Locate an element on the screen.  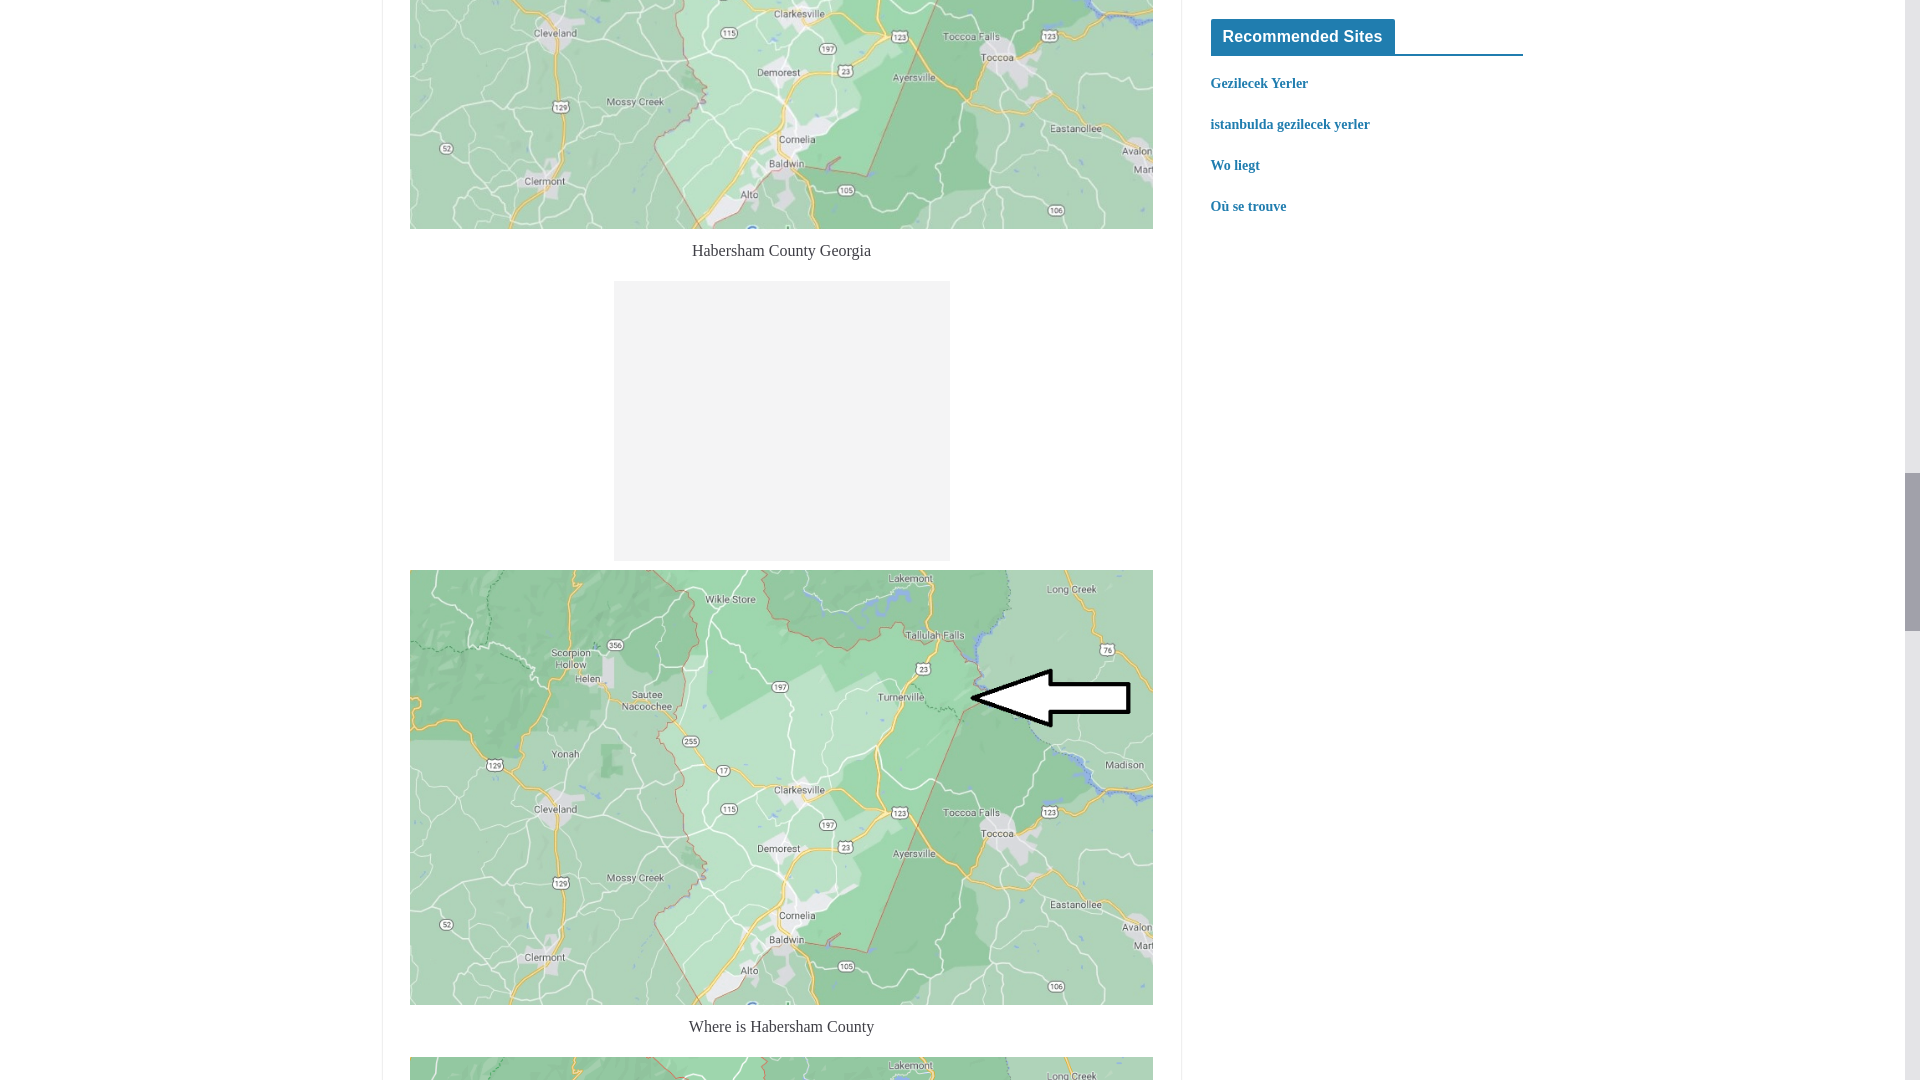
Gezilecek Yerler is located at coordinates (1258, 82).